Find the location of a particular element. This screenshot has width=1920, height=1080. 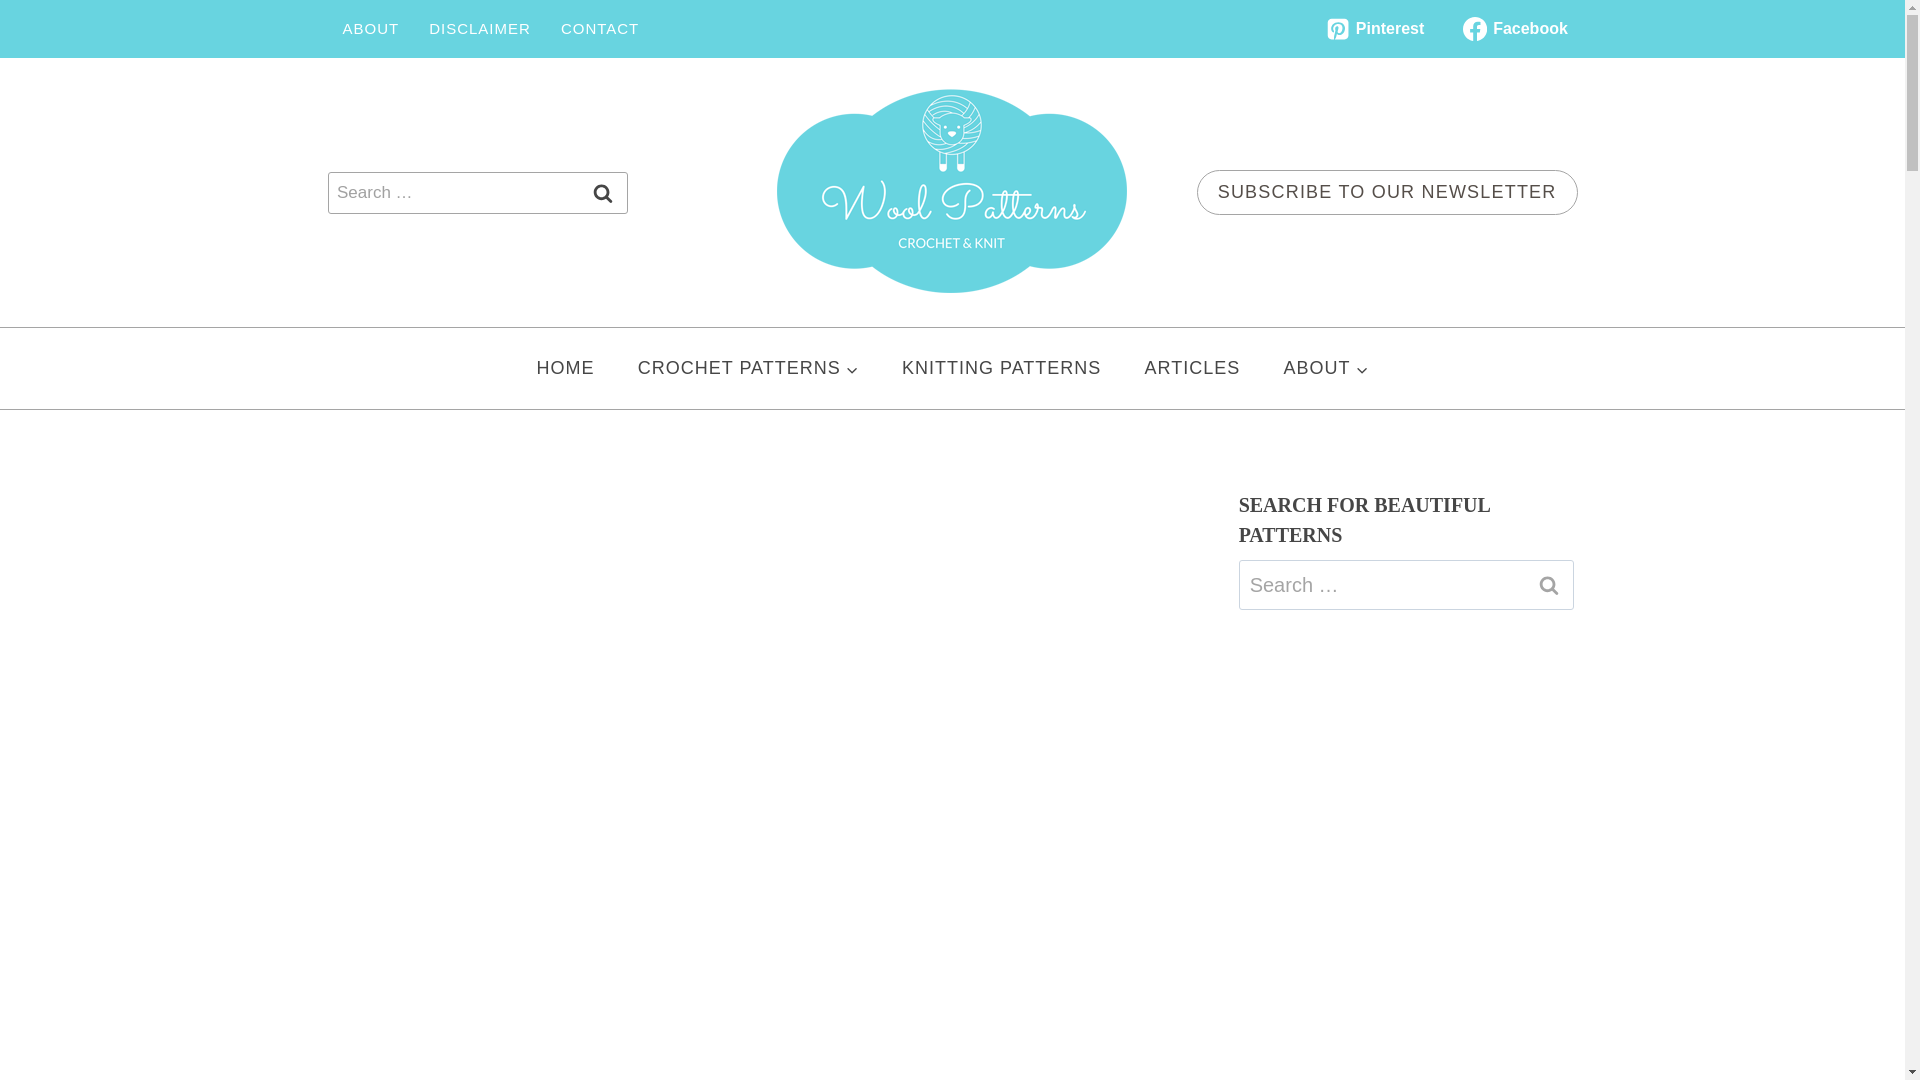

ABOUT is located at coordinates (1326, 368).